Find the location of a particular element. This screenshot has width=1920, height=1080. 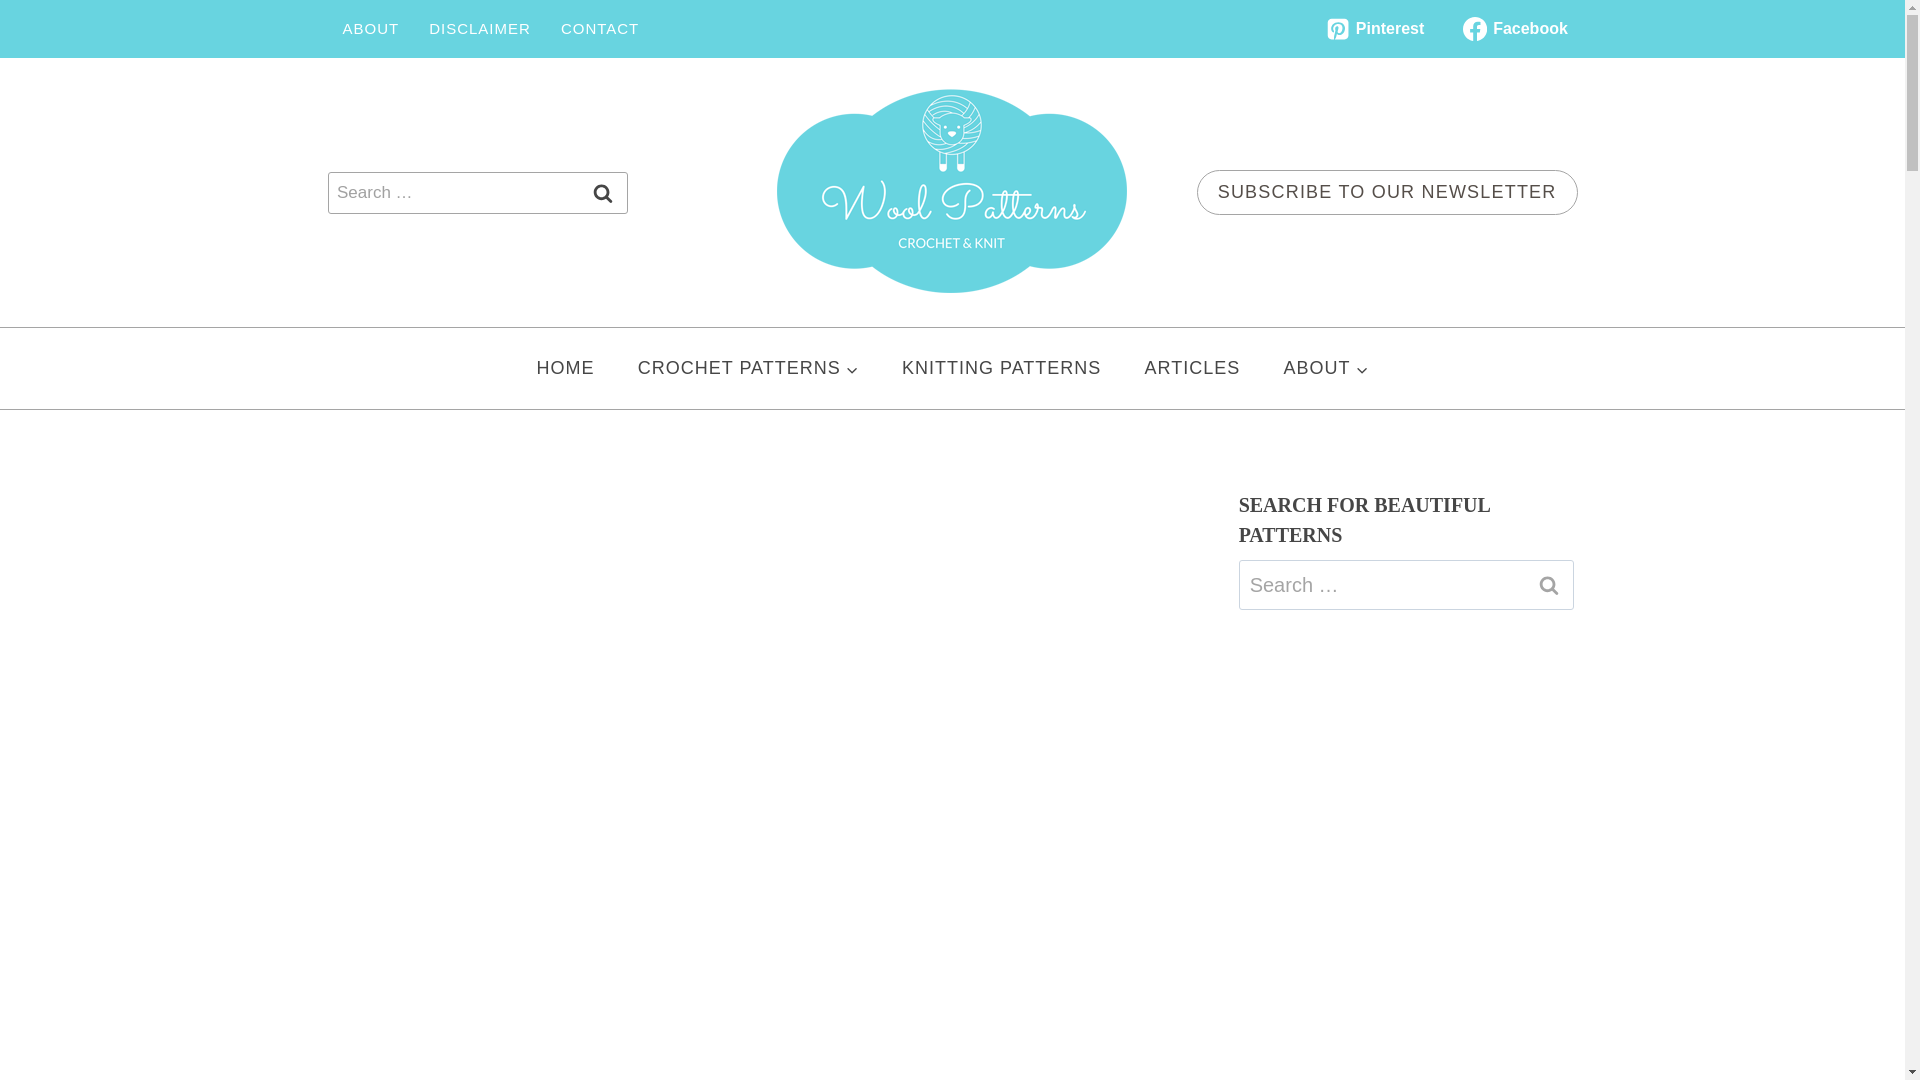

ABOUT is located at coordinates (1326, 368).